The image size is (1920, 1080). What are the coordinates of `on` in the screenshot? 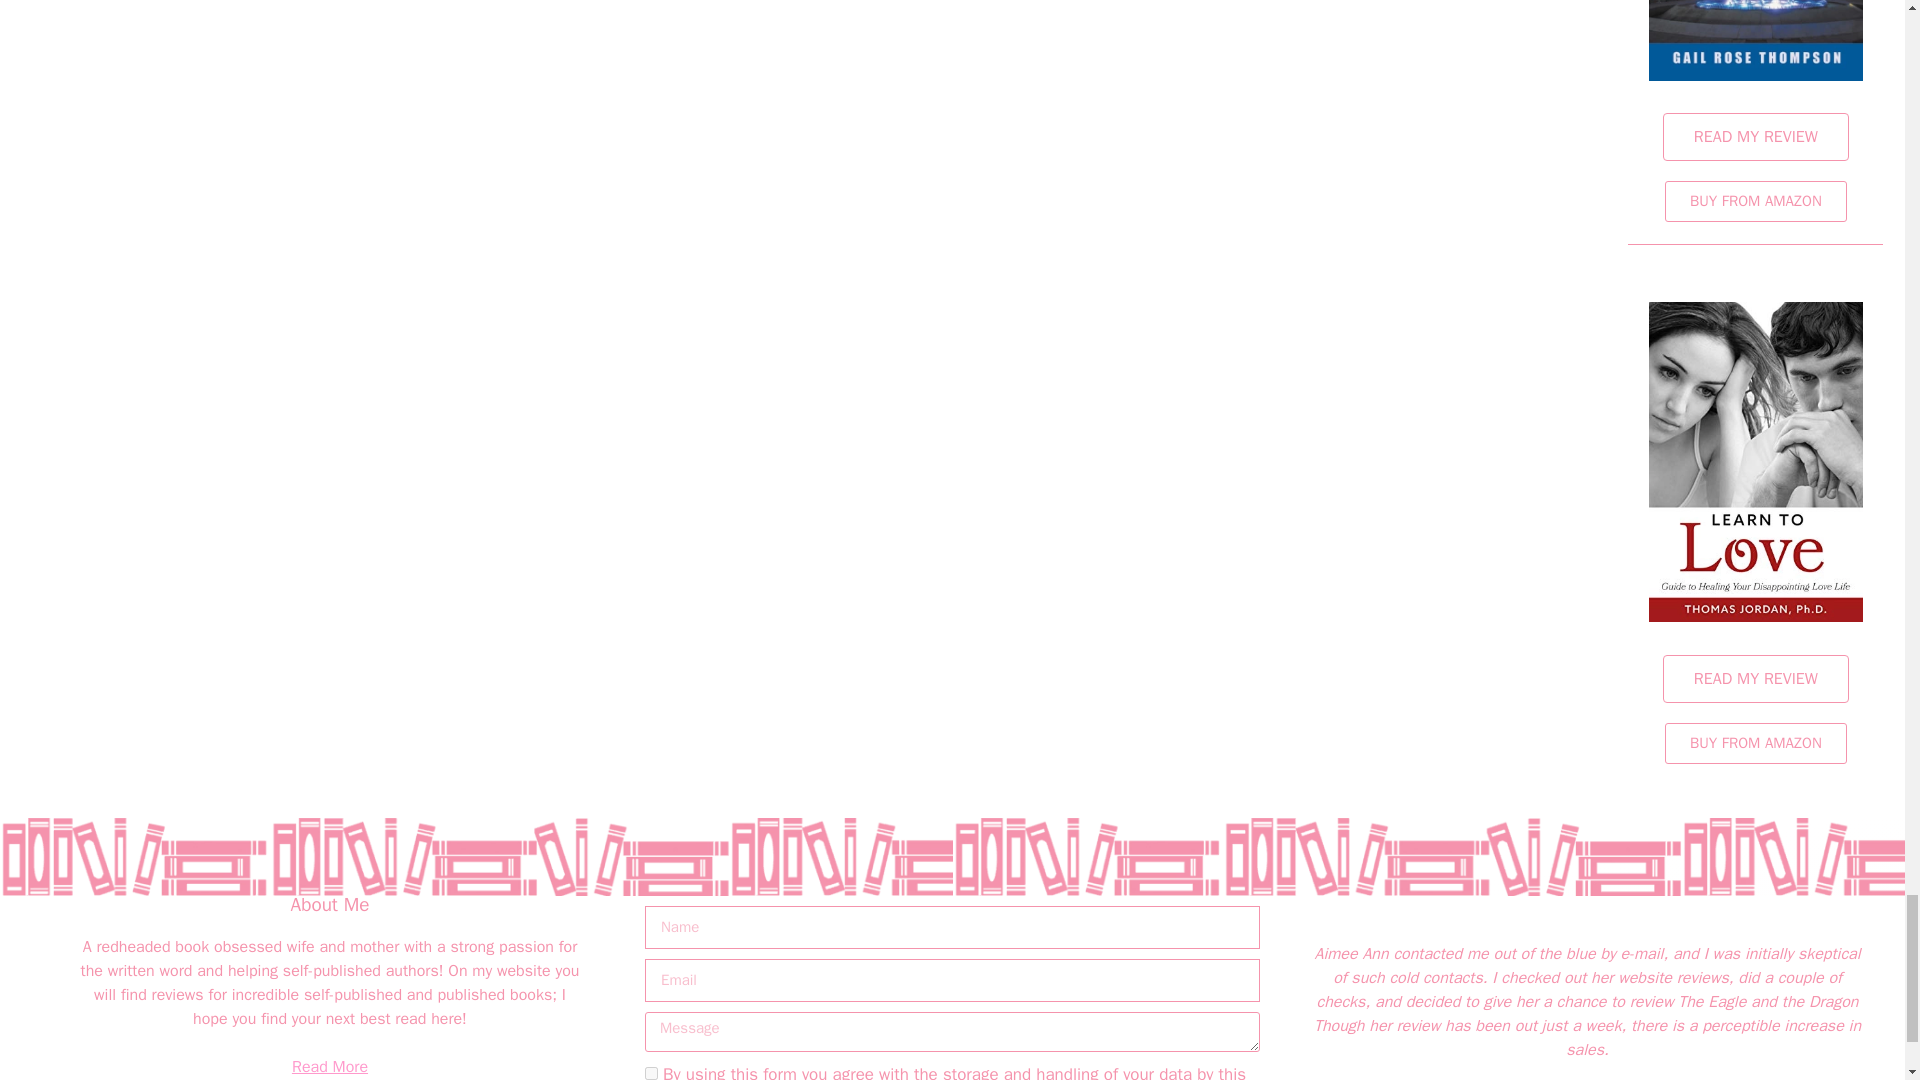 It's located at (652, 1074).